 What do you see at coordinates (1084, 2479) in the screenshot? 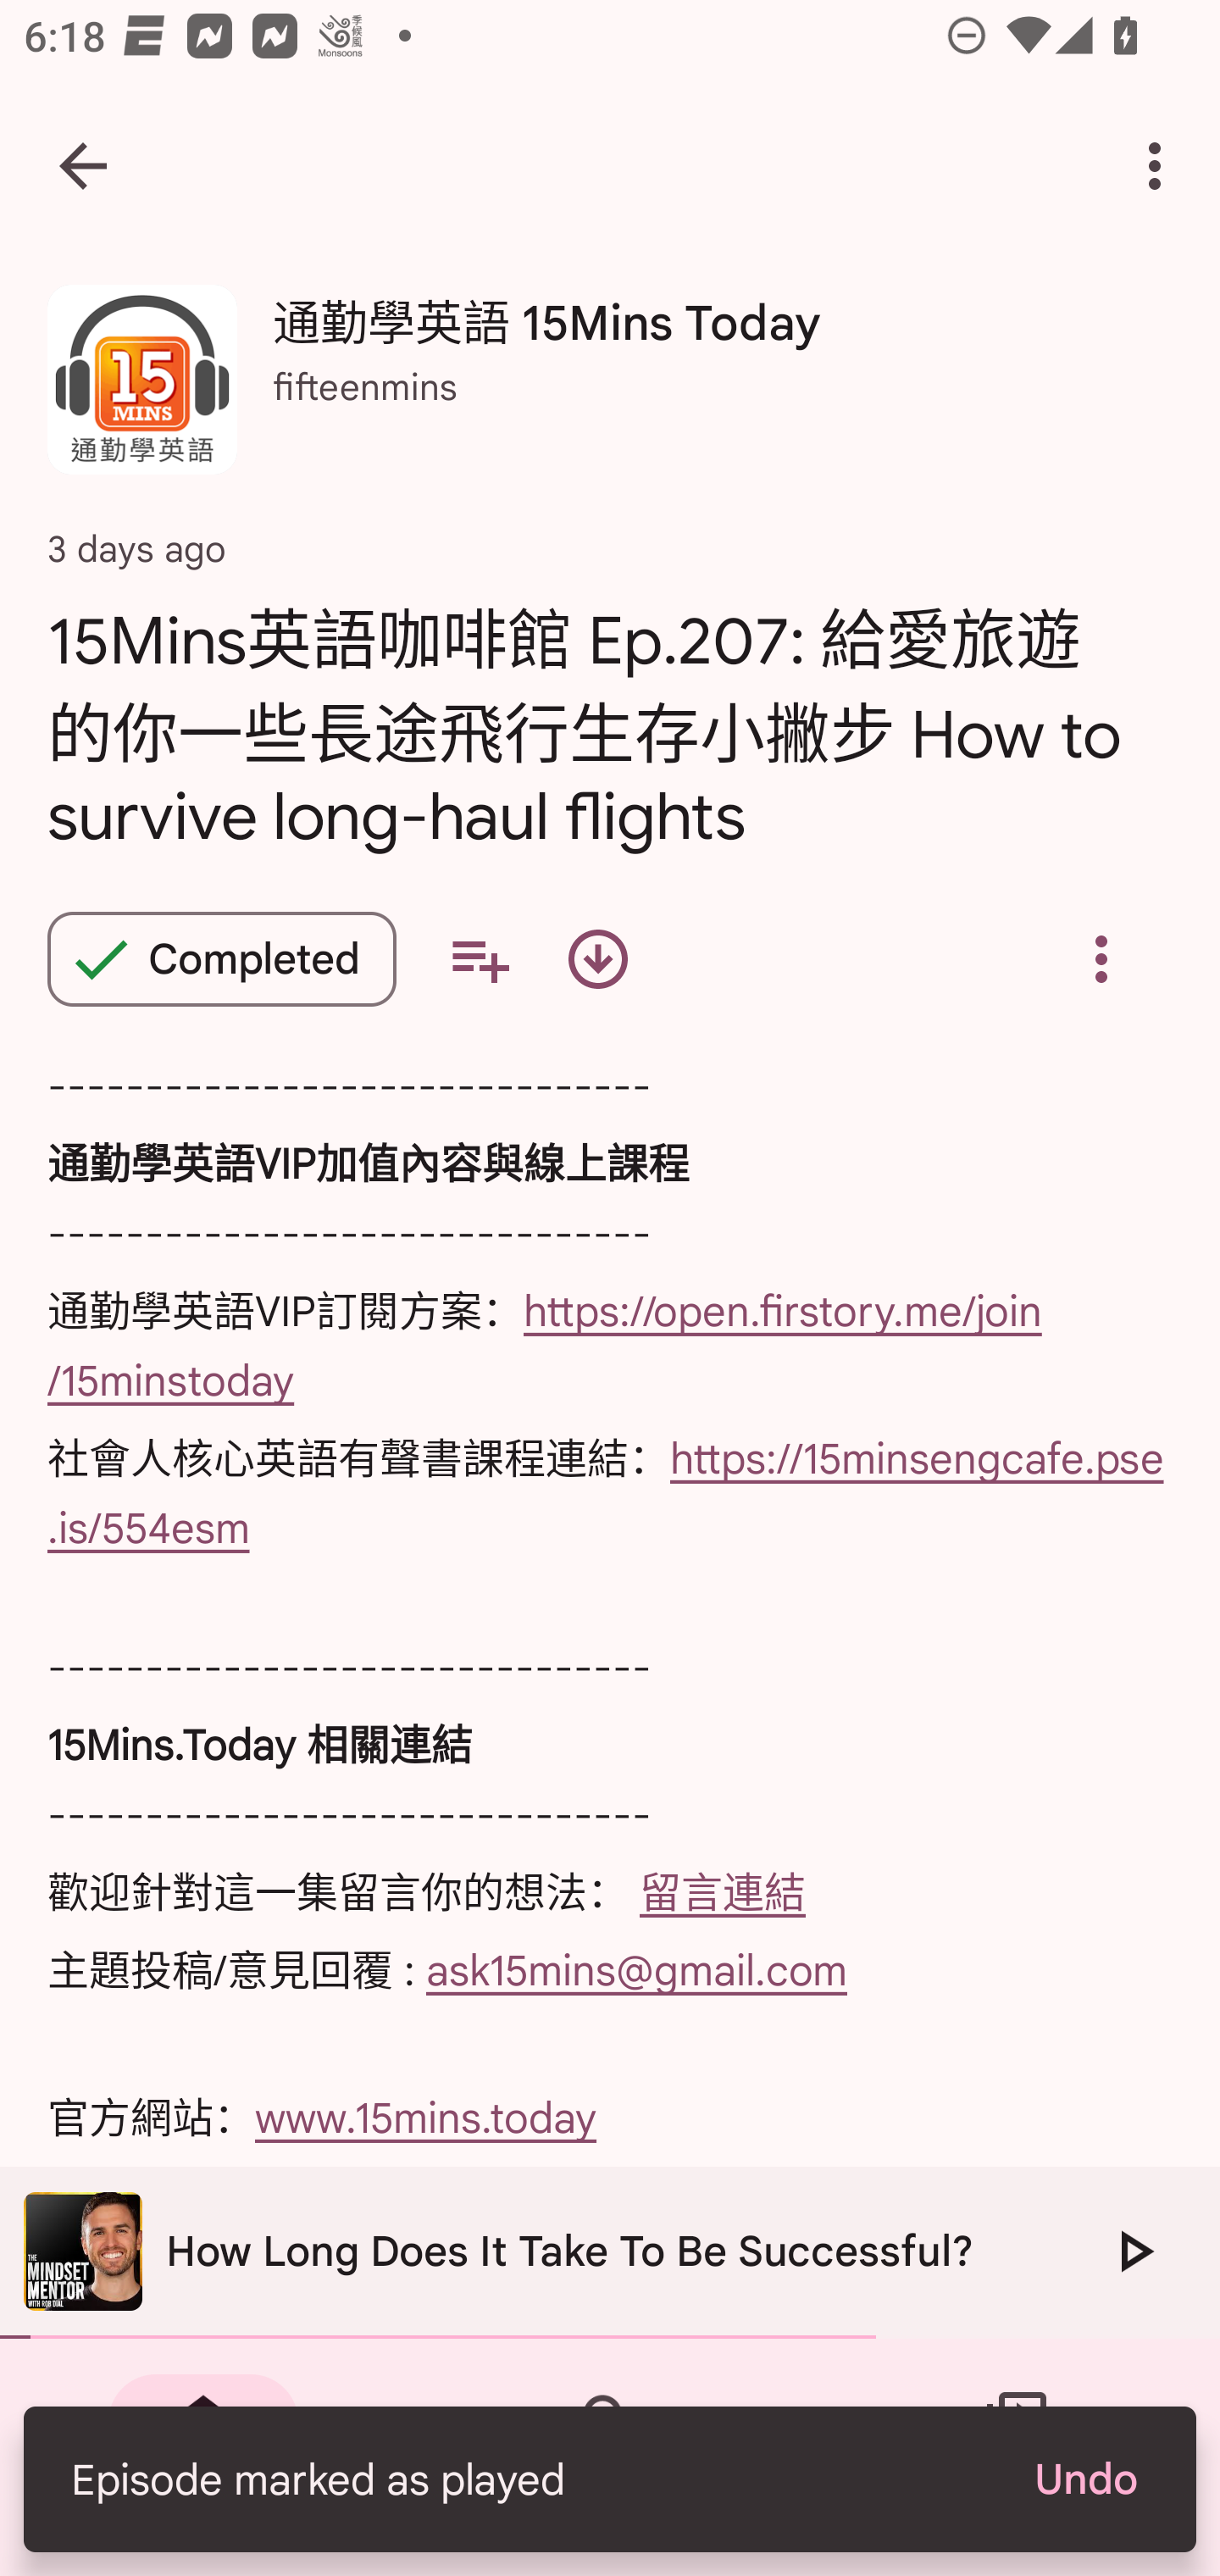
I see `Undo` at bounding box center [1084, 2479].